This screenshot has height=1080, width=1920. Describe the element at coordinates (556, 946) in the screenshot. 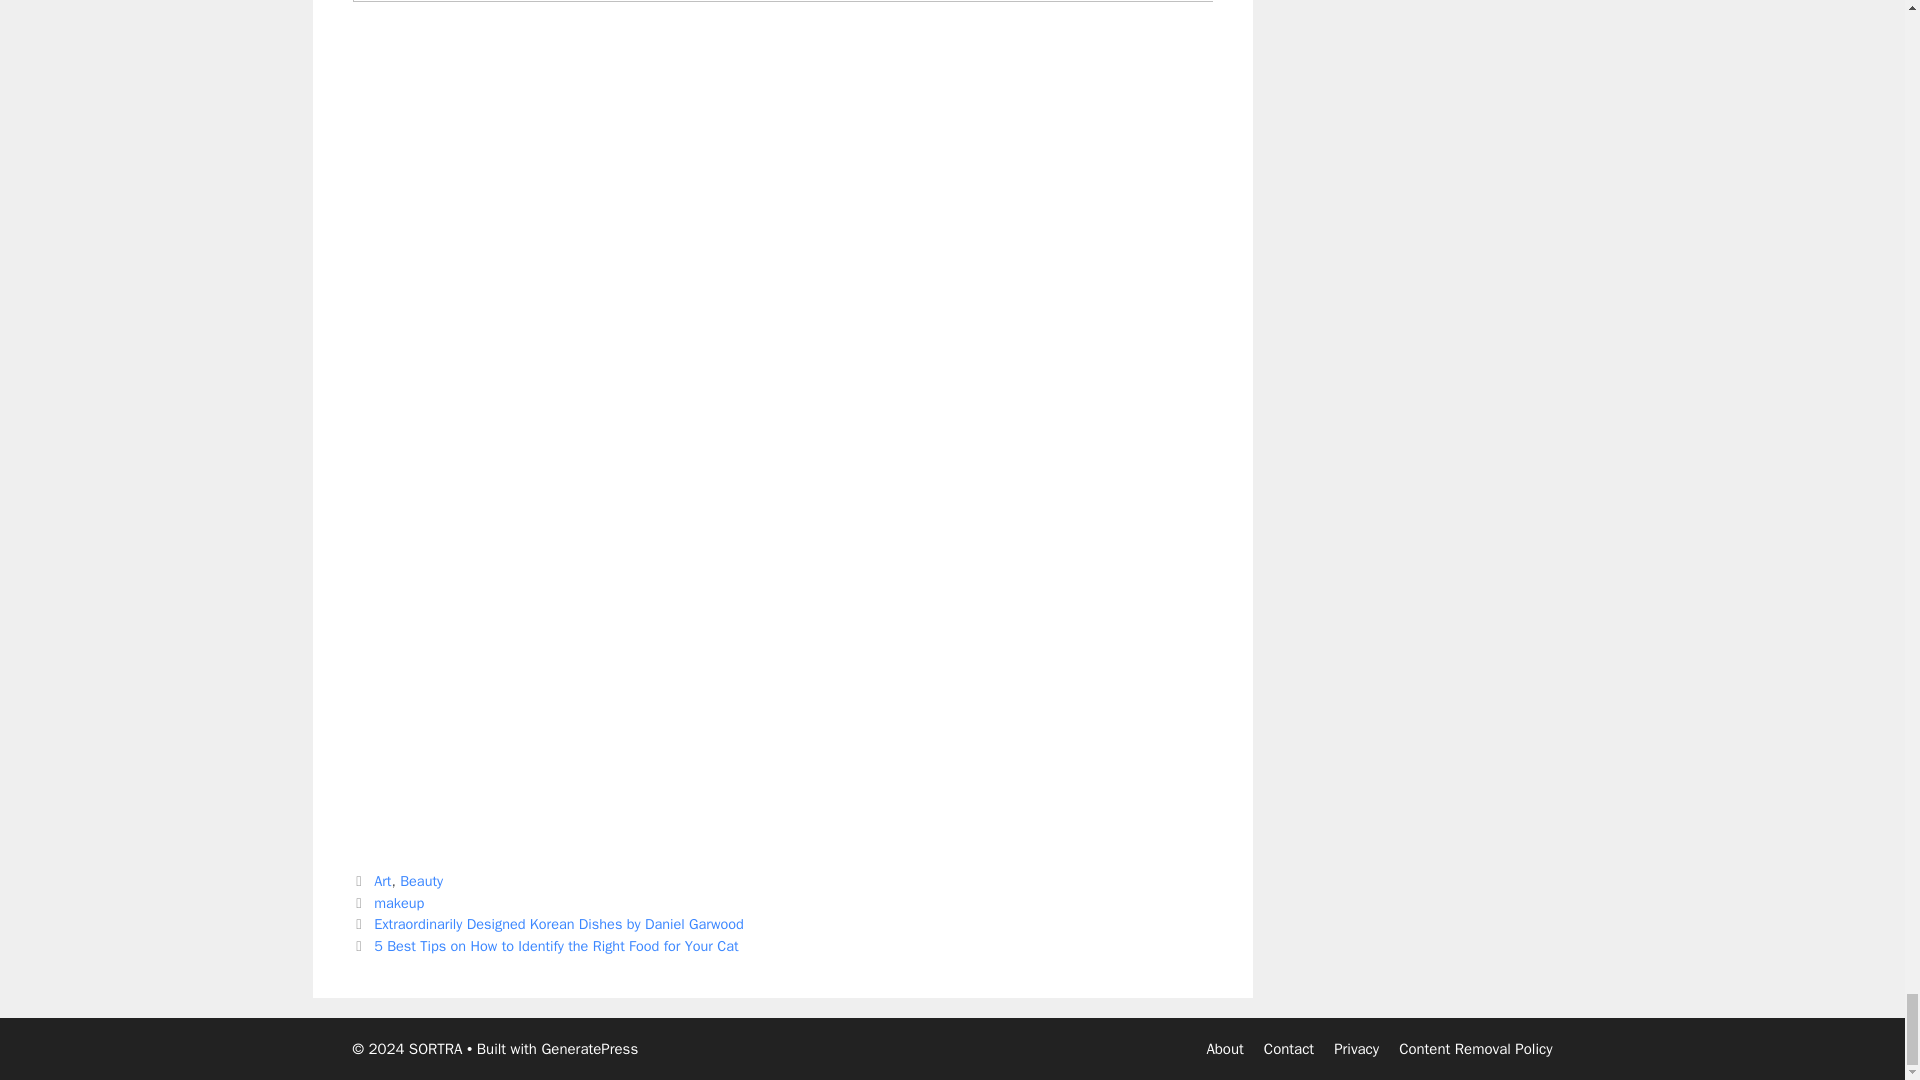

I see `5 Best Tips on How to Identify the Right Food for Your Cat` at that location.